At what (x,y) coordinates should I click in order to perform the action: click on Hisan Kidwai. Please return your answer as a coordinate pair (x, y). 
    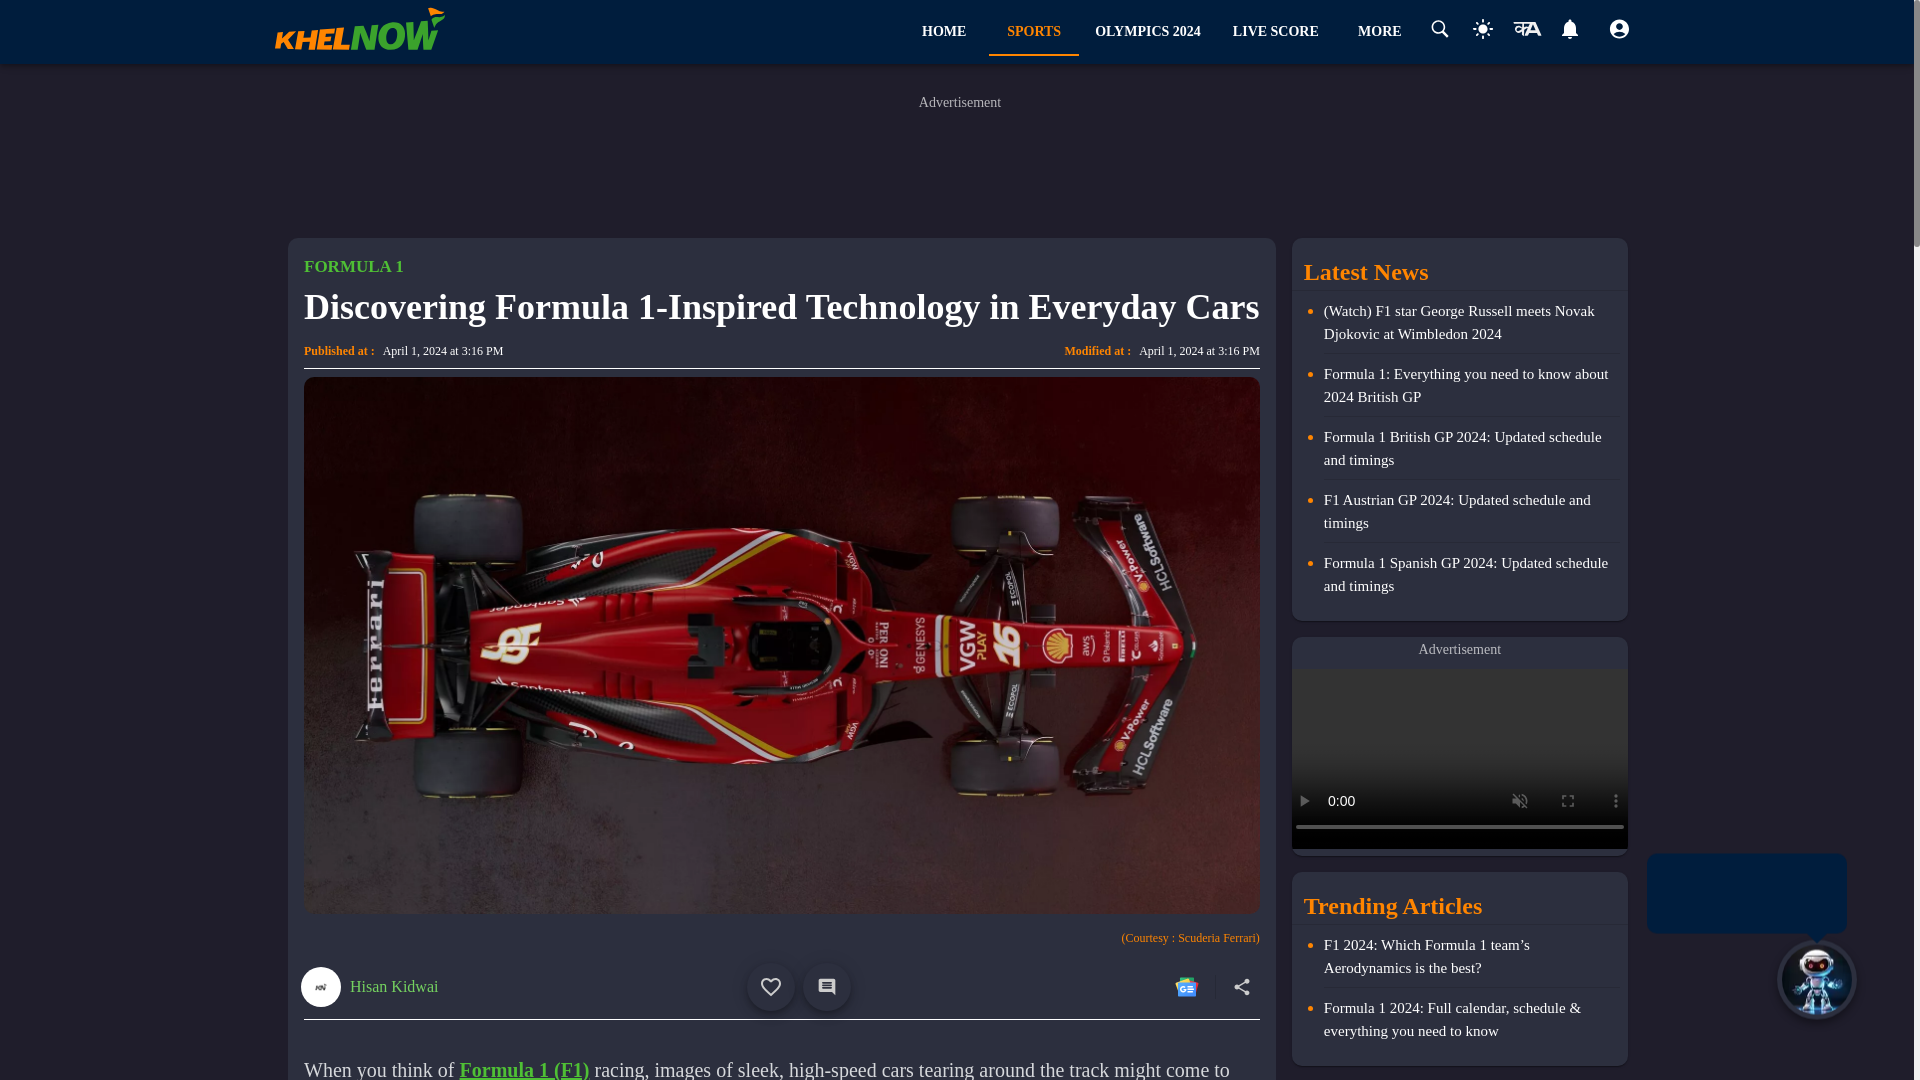
    Looking at the image, I should click on (393, 986).